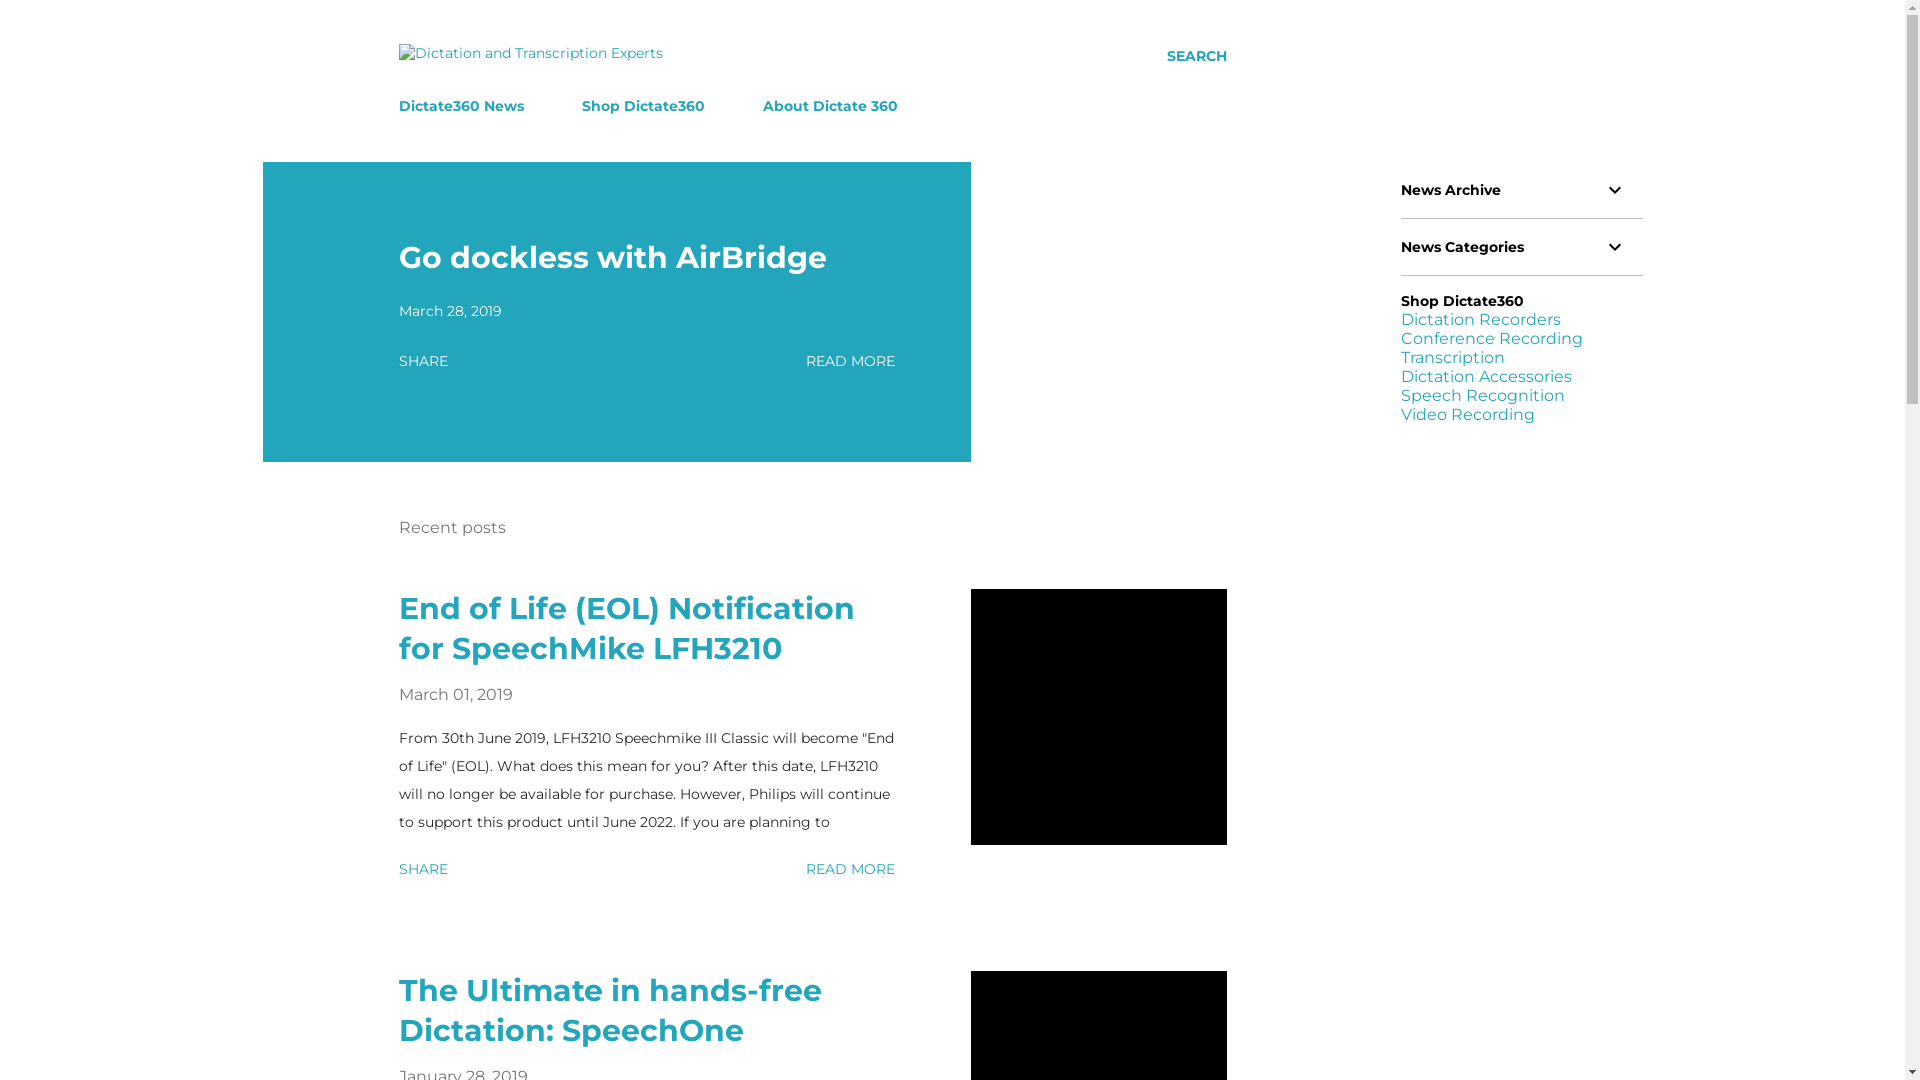 Image resolution: width=1920 pixels, height=1080 pixels. Describe the element at coordinates (1491, 338) in the screenshot. I see `Conference Recording` at that location.